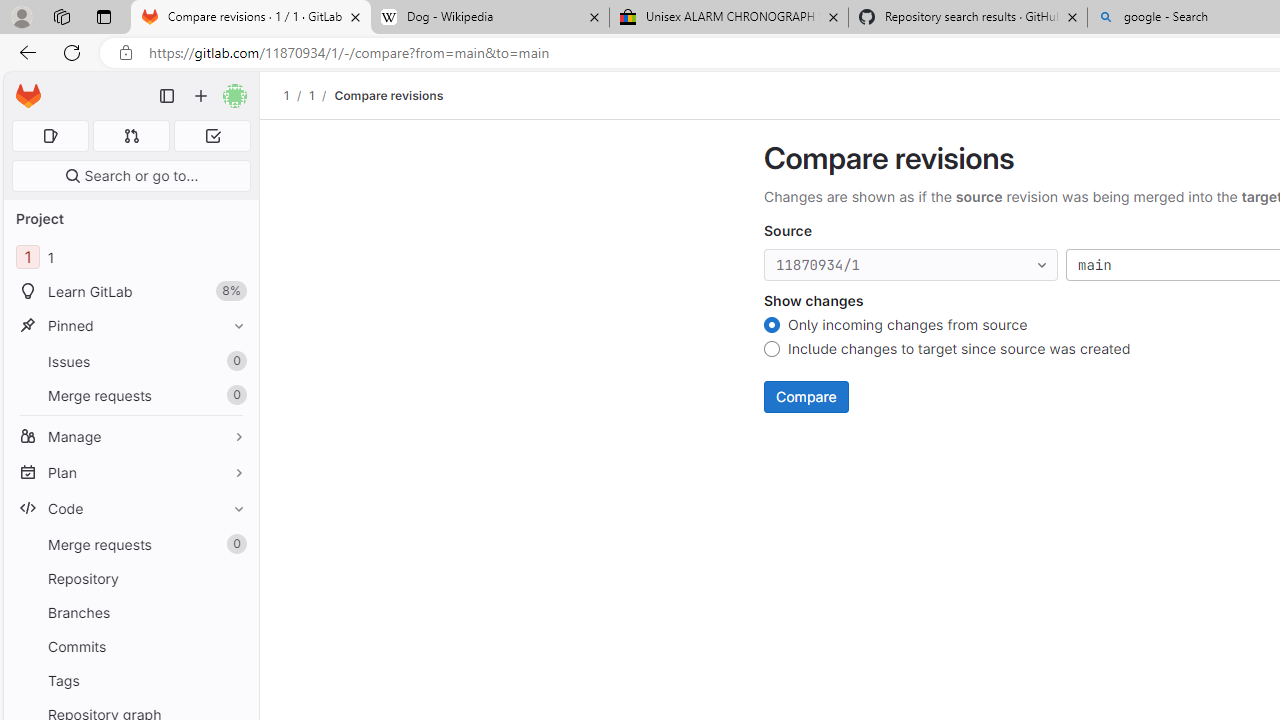 This screenshot has width=1280, height=720. What do you see at coordinates (389, 95) in the screenshot?
I see `Compare revisions` at bounding box center [389, 95].